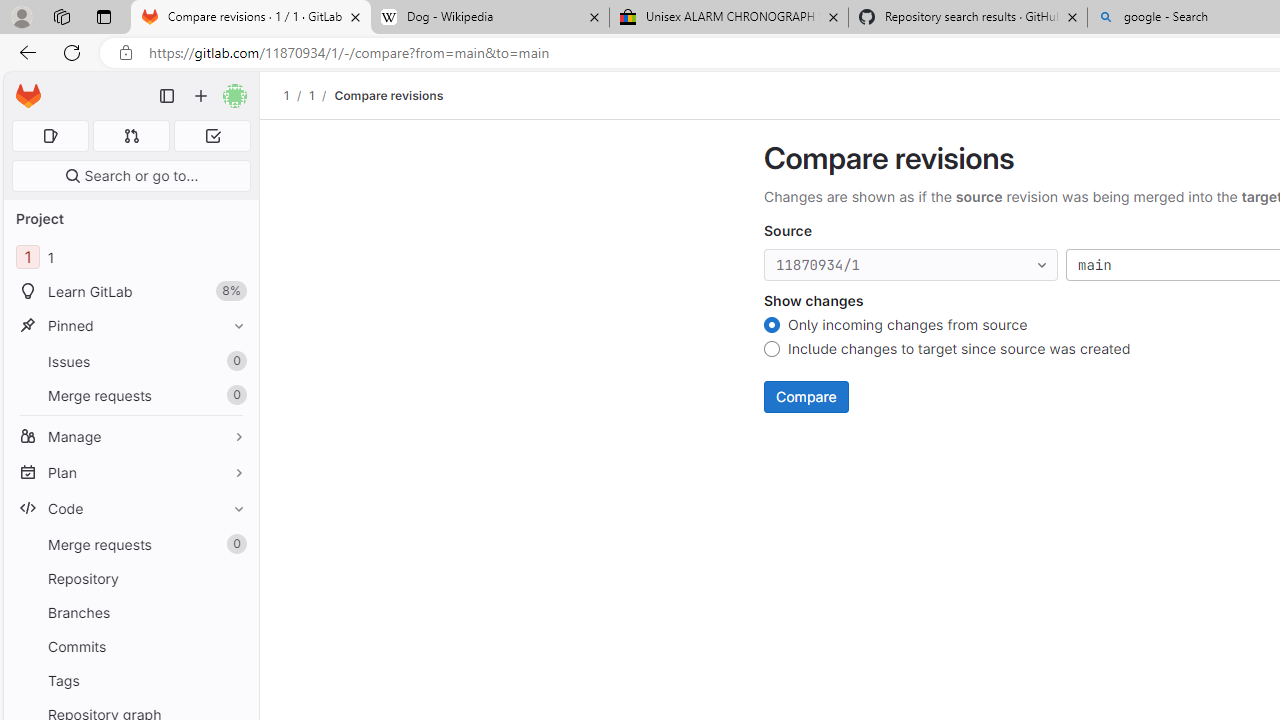 This screenshot has width=1280, height=720. What do you see at coordinates (389, 95) in the screenshot?
I see `Compare revisions` at bounding box center [389, 95].